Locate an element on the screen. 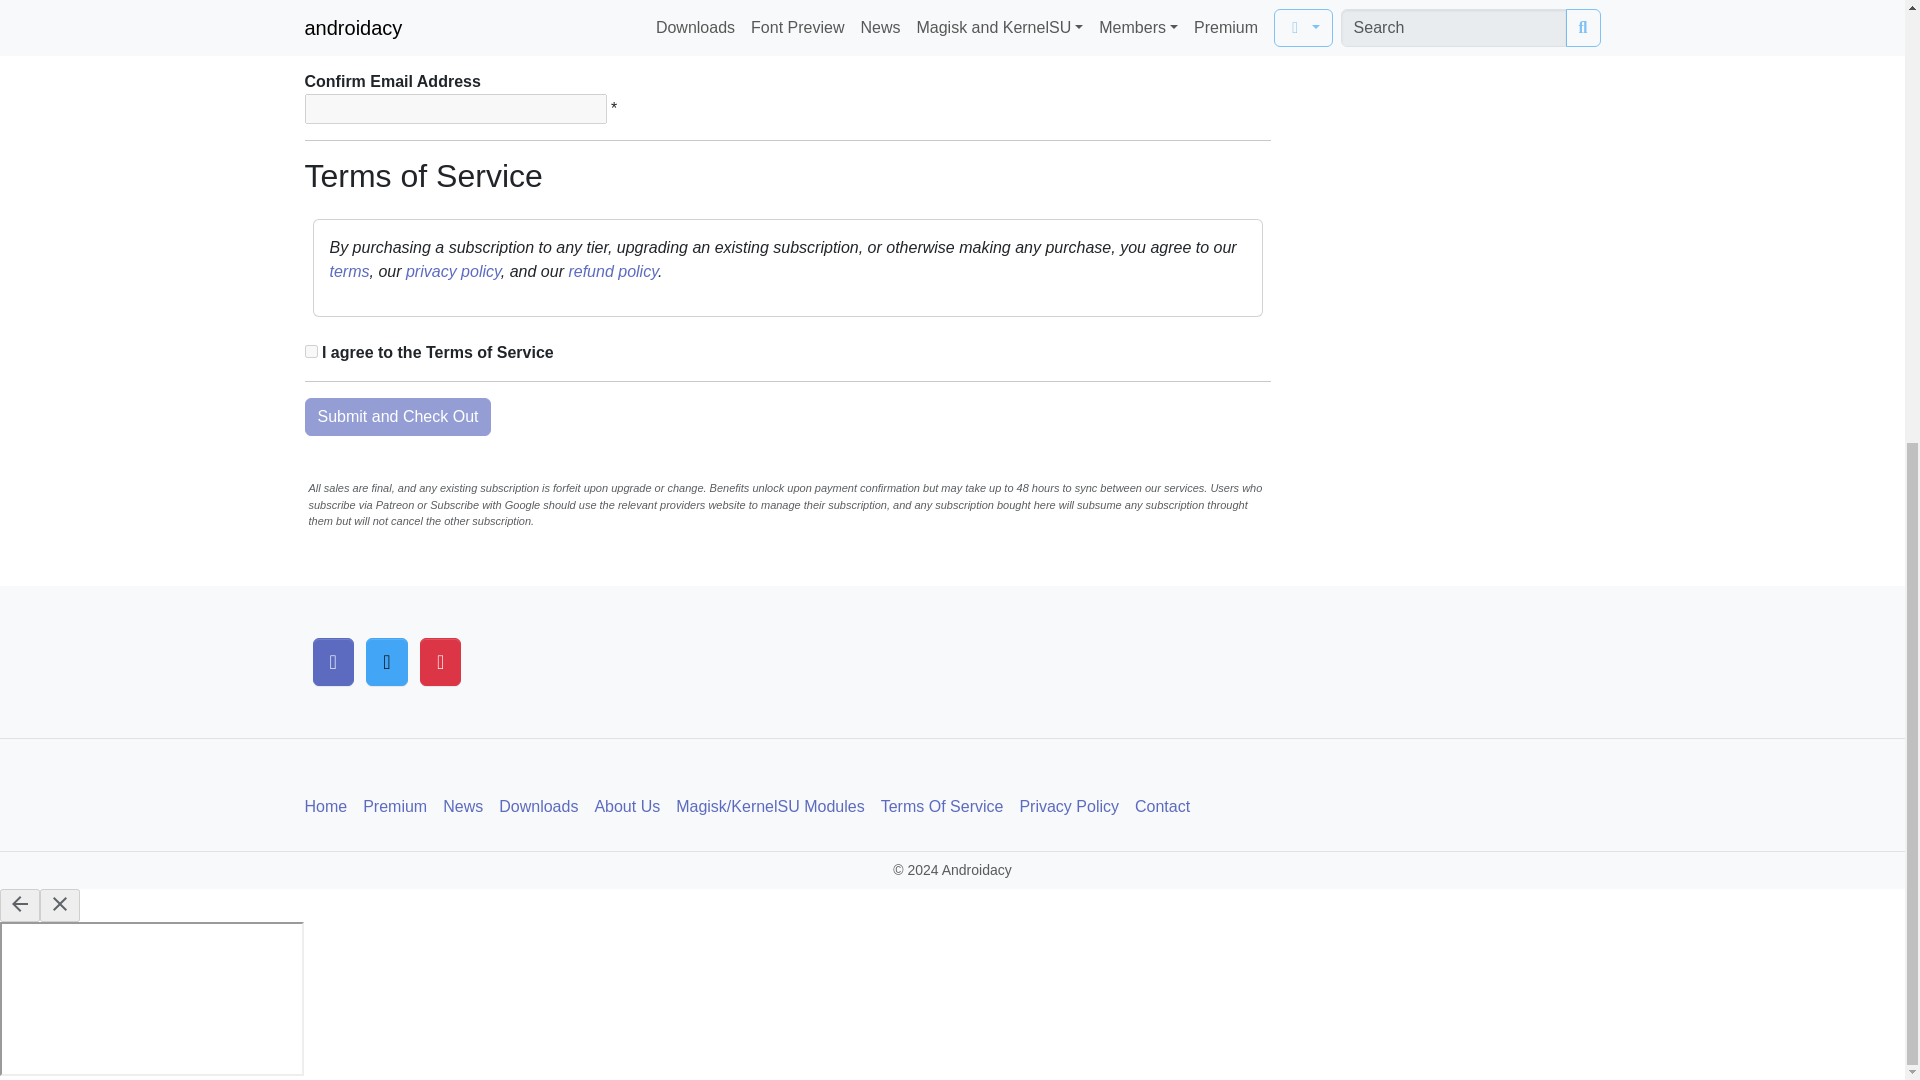 Image resolution: width=1920 pixels, height=1080 pixels. terms is located at coordinates (350, 271).